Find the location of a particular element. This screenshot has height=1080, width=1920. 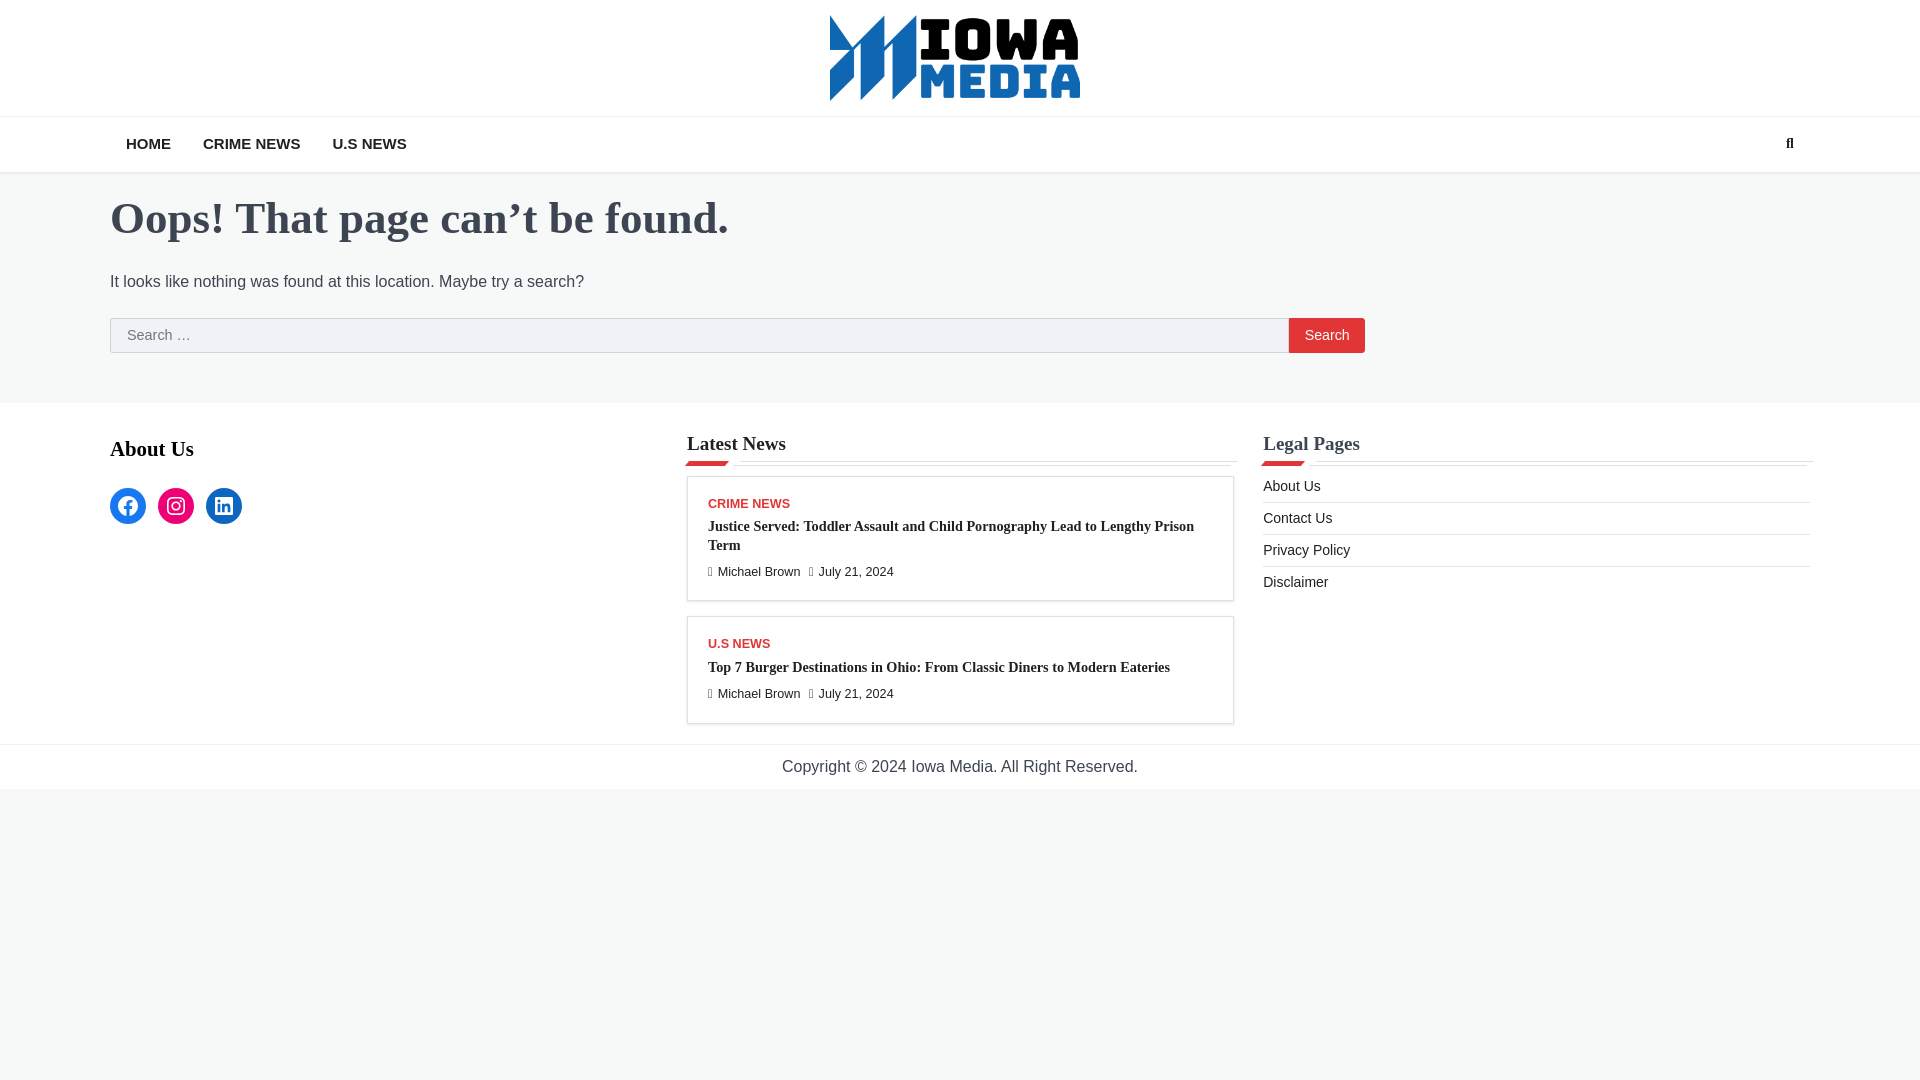

Search is located at coordinates (1754, 190).